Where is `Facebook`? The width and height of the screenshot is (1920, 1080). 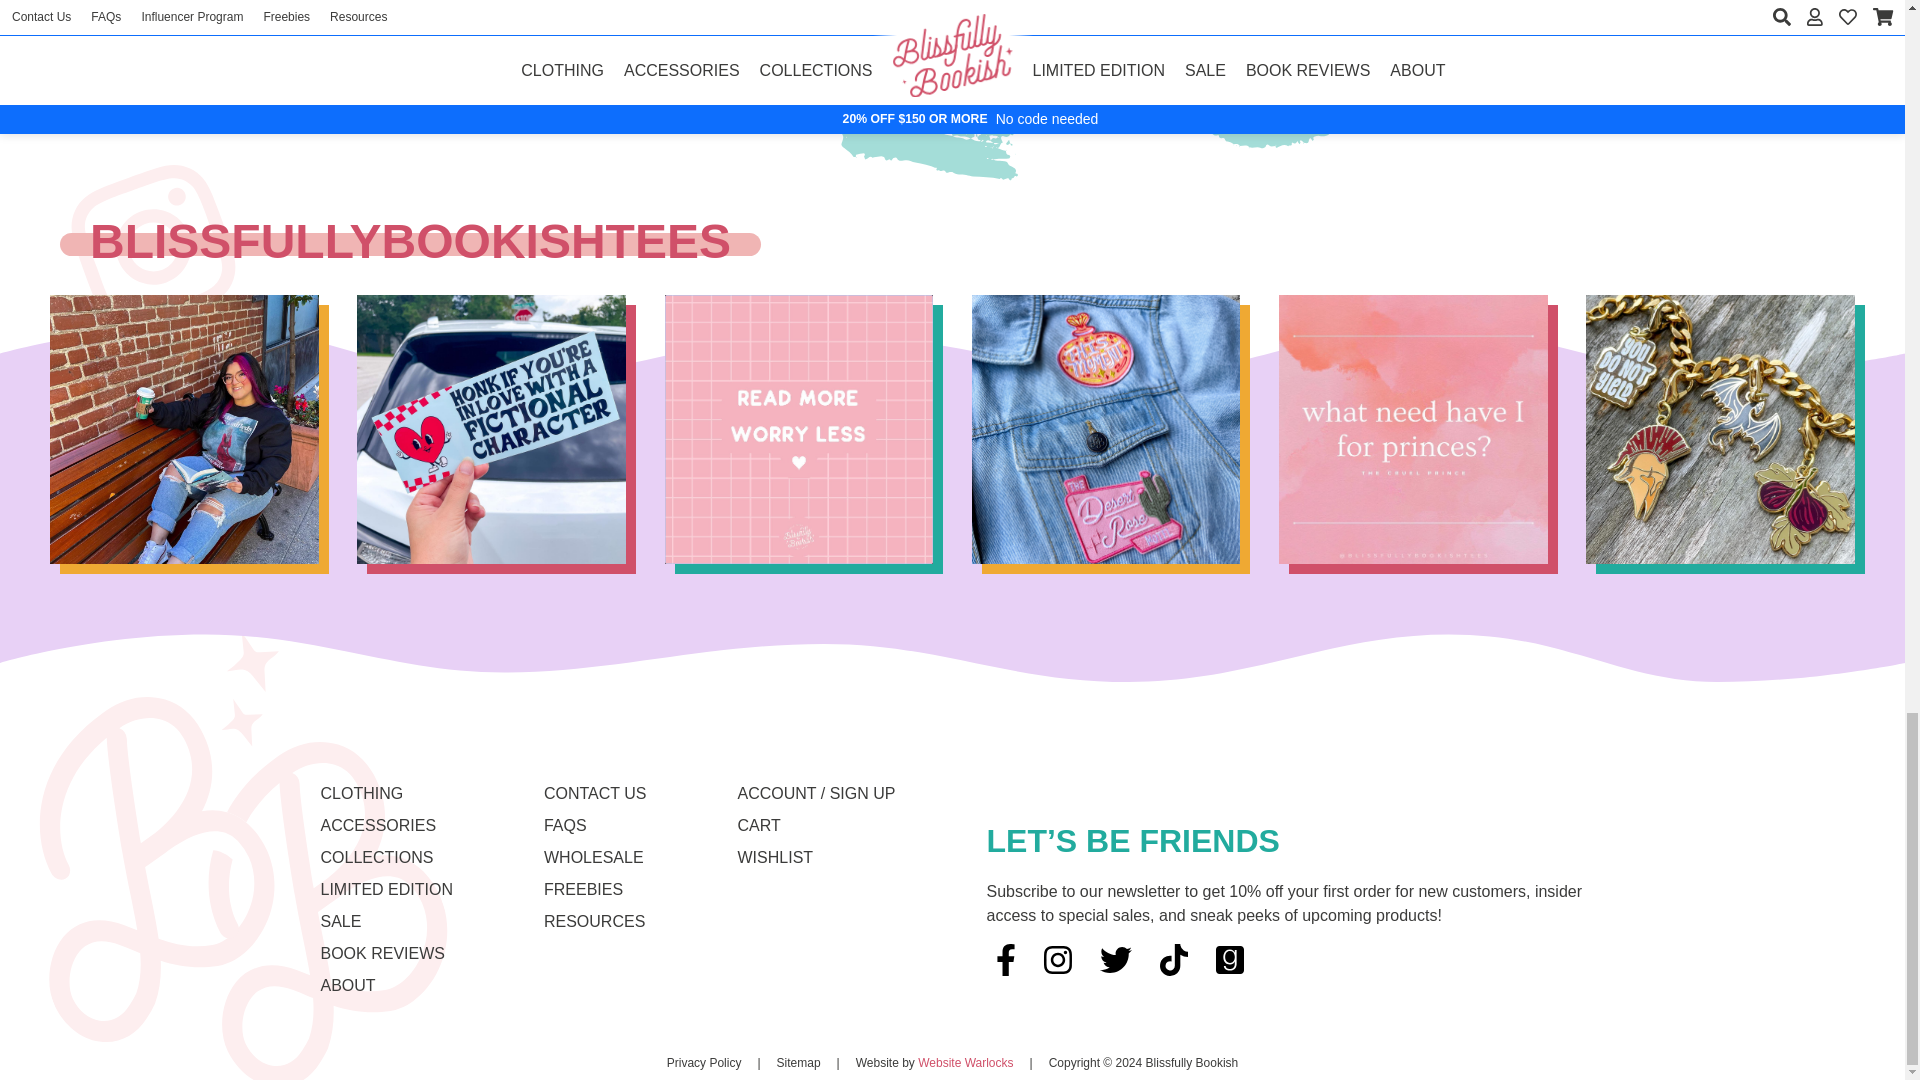 Facebook is located at coordinates (1006, 960).